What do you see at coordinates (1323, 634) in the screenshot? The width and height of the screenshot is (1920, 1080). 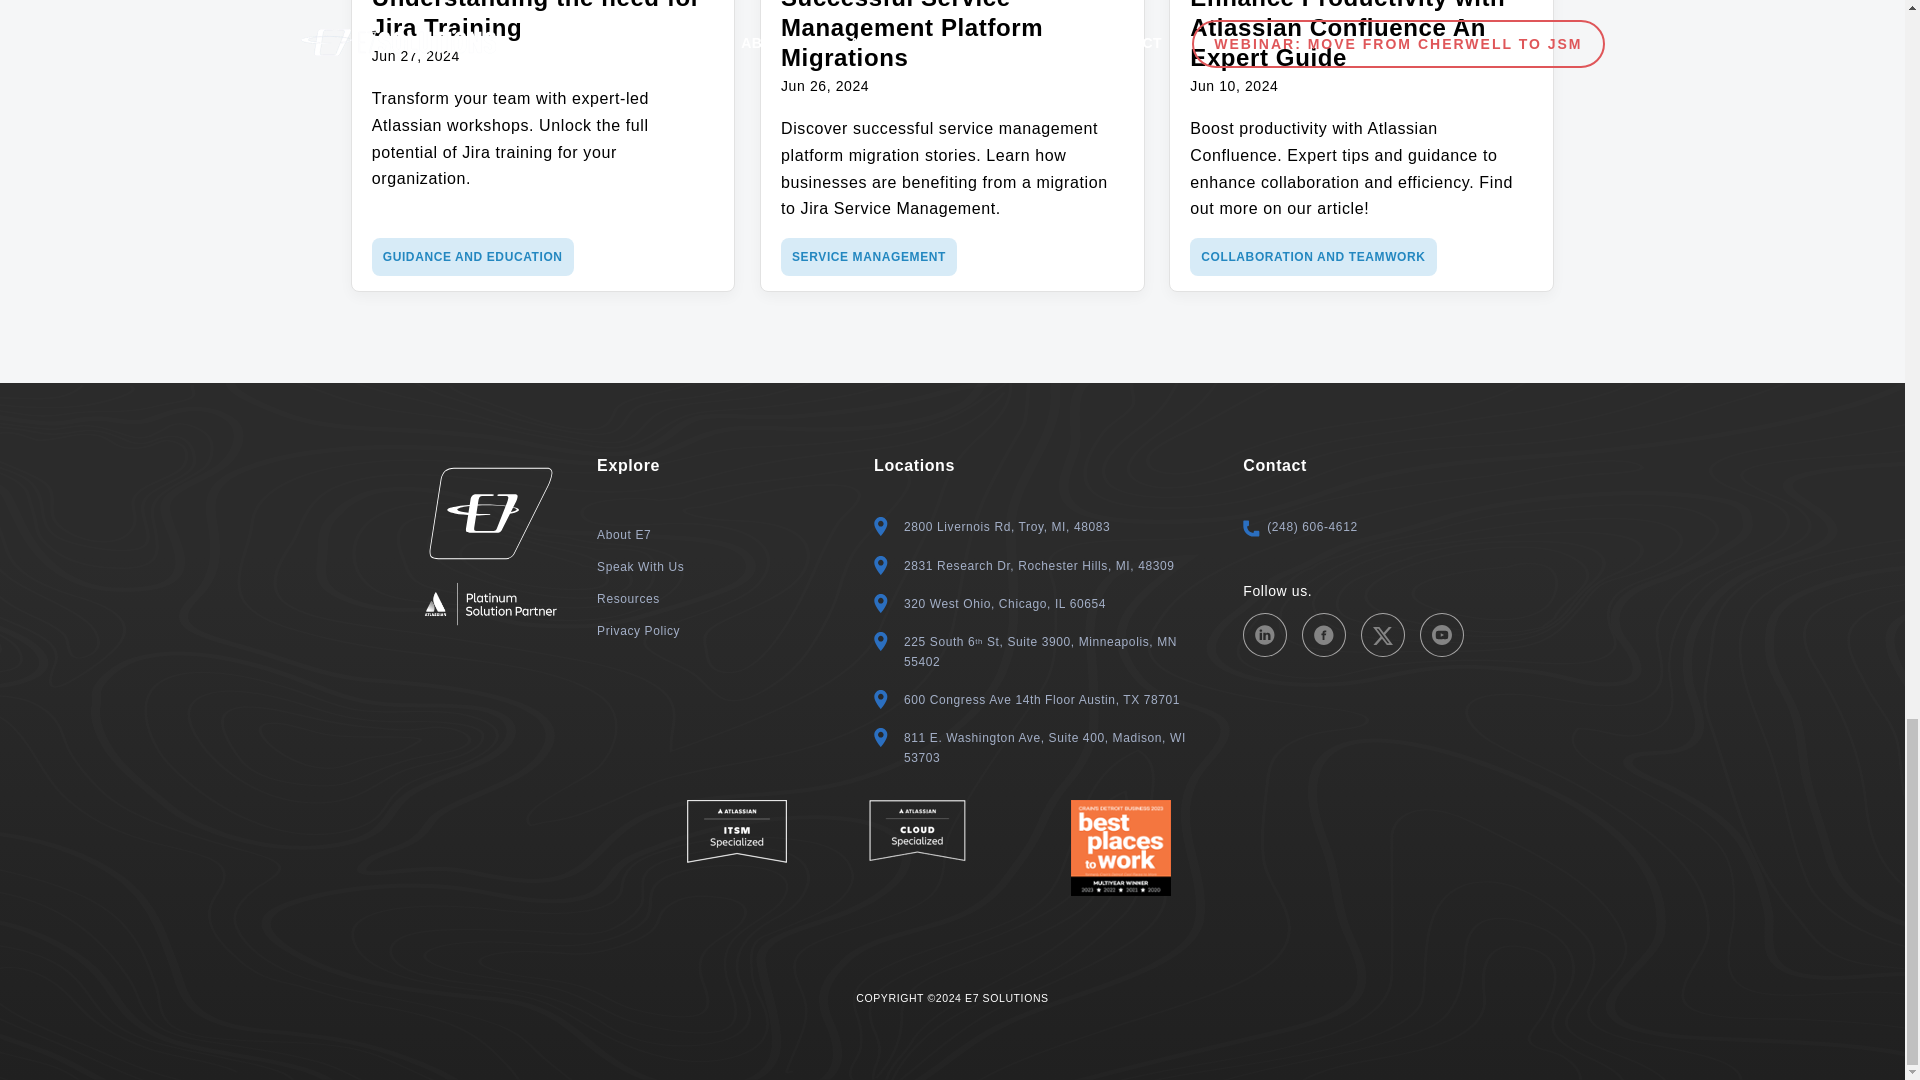 I see `E7 Solutions on Facebook` at bounding box center [1323, 634].